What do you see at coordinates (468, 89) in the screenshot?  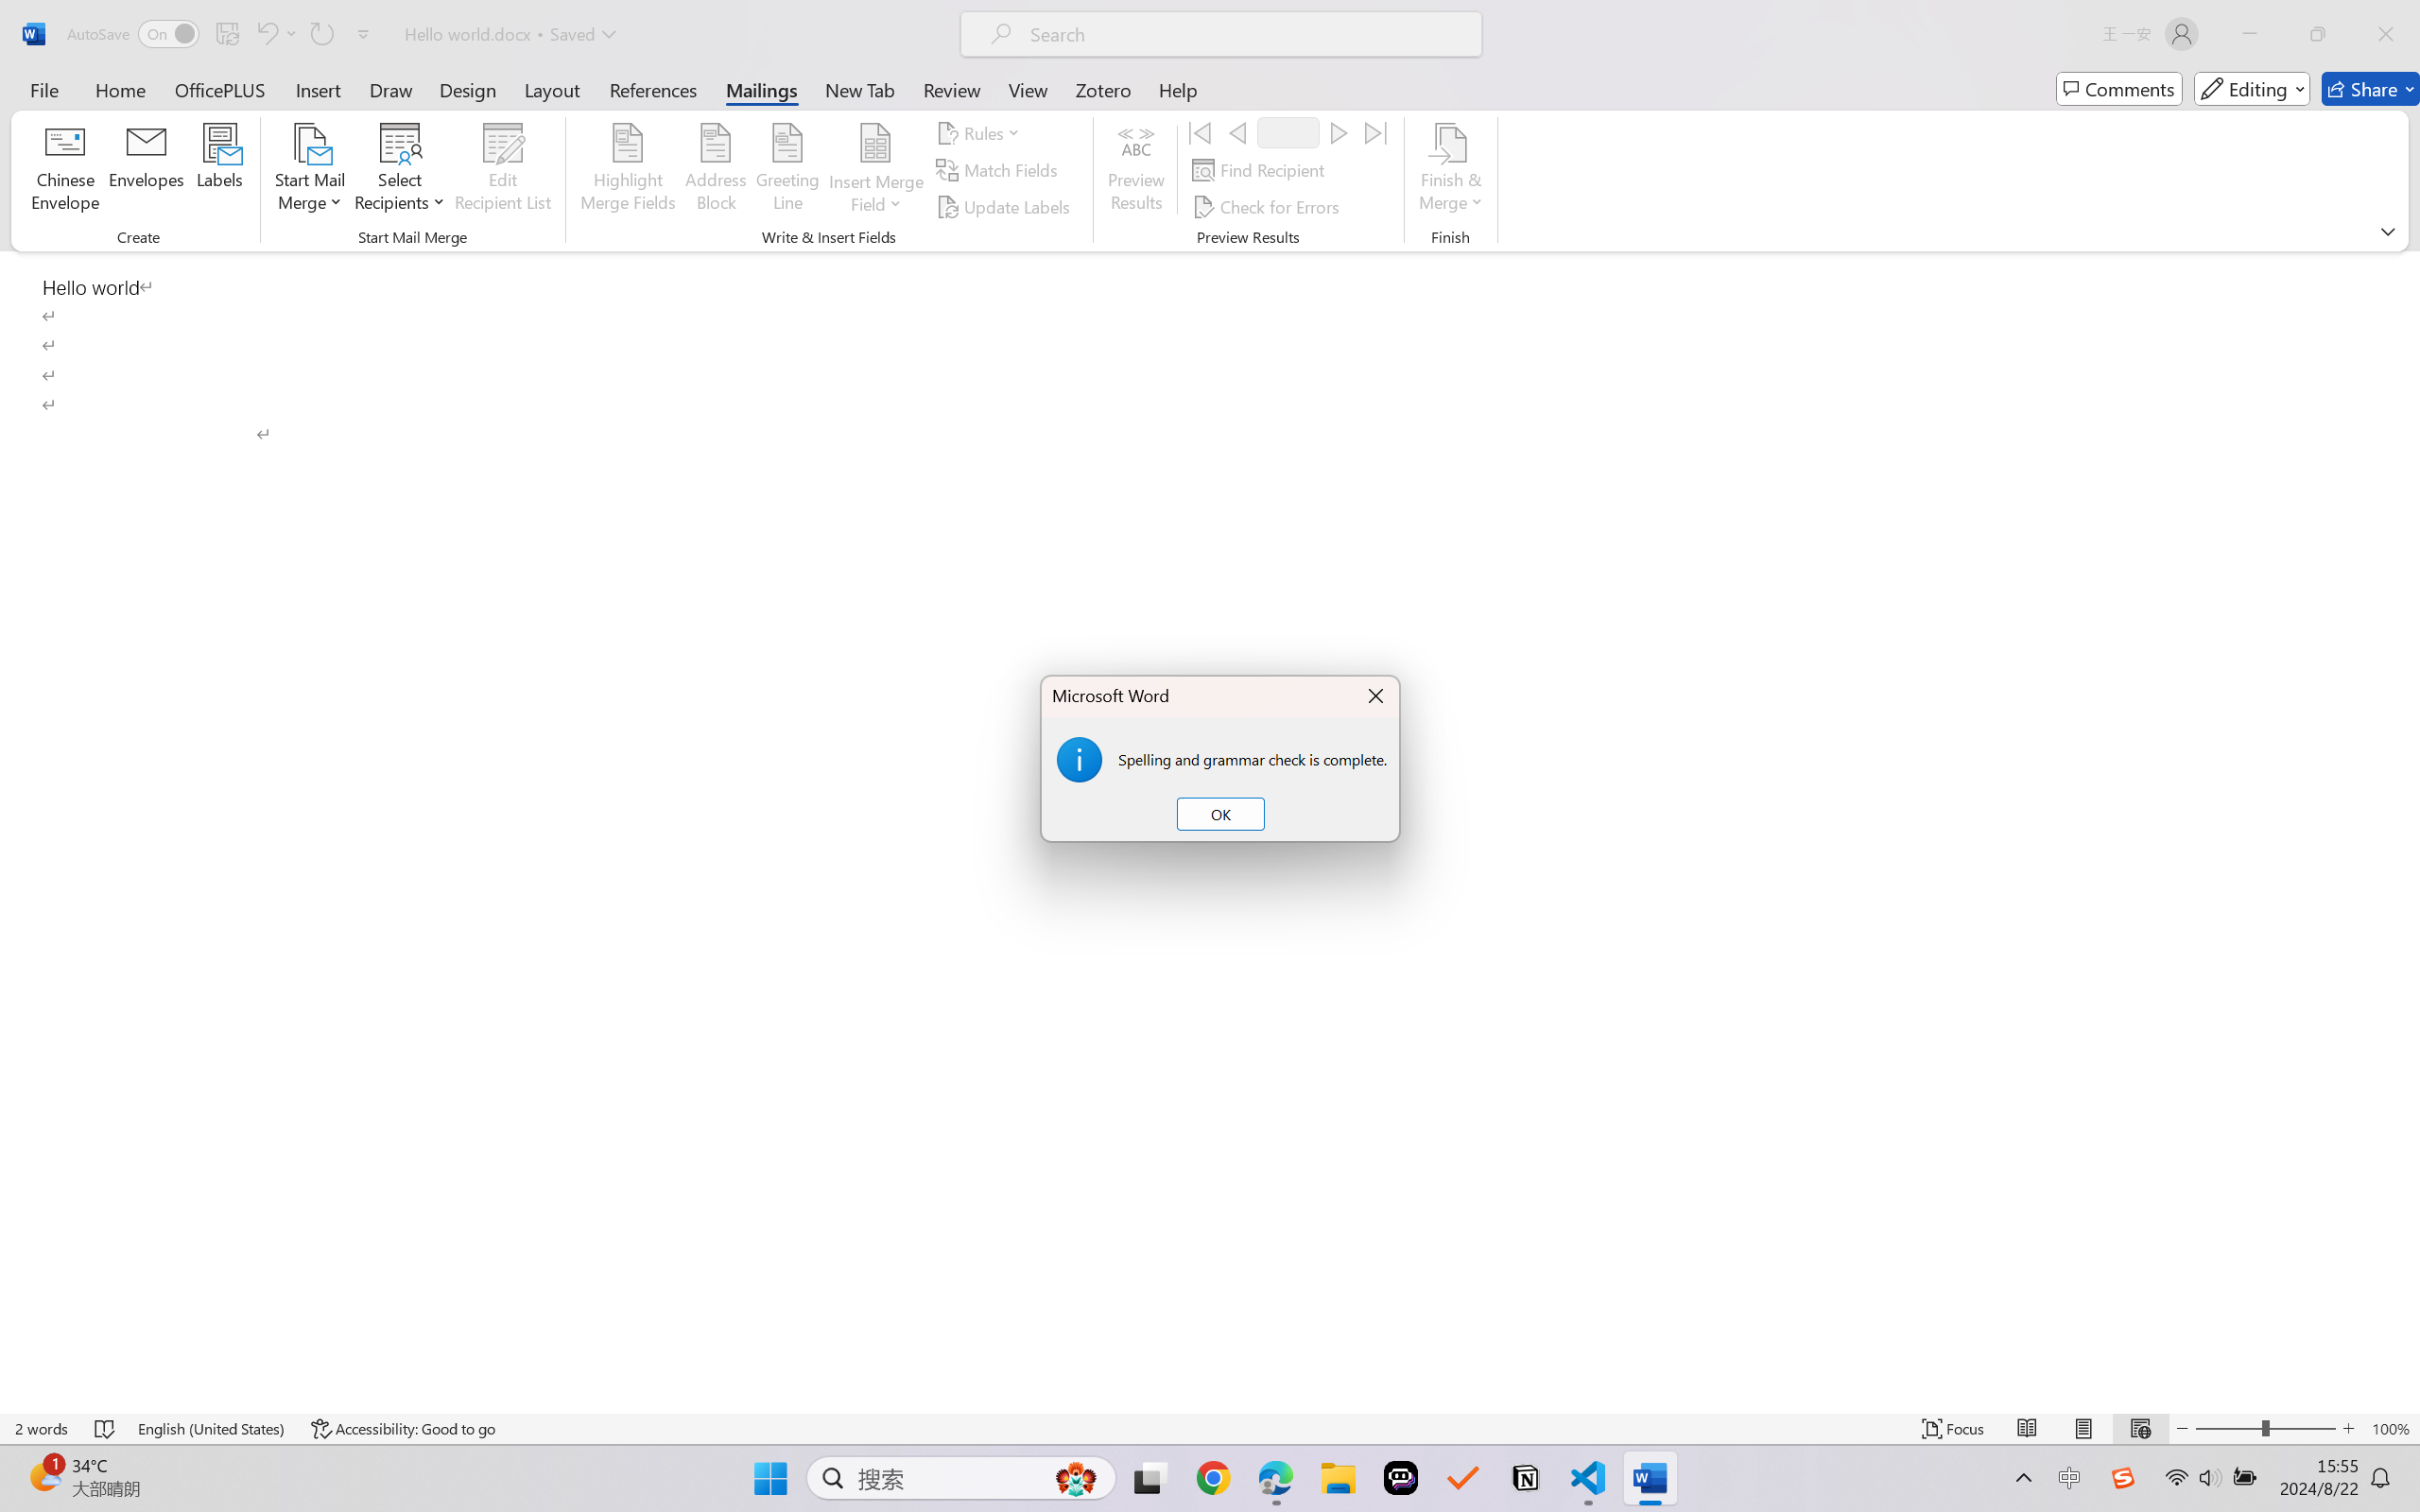 I see `Design` at bounding box center [468, 89].